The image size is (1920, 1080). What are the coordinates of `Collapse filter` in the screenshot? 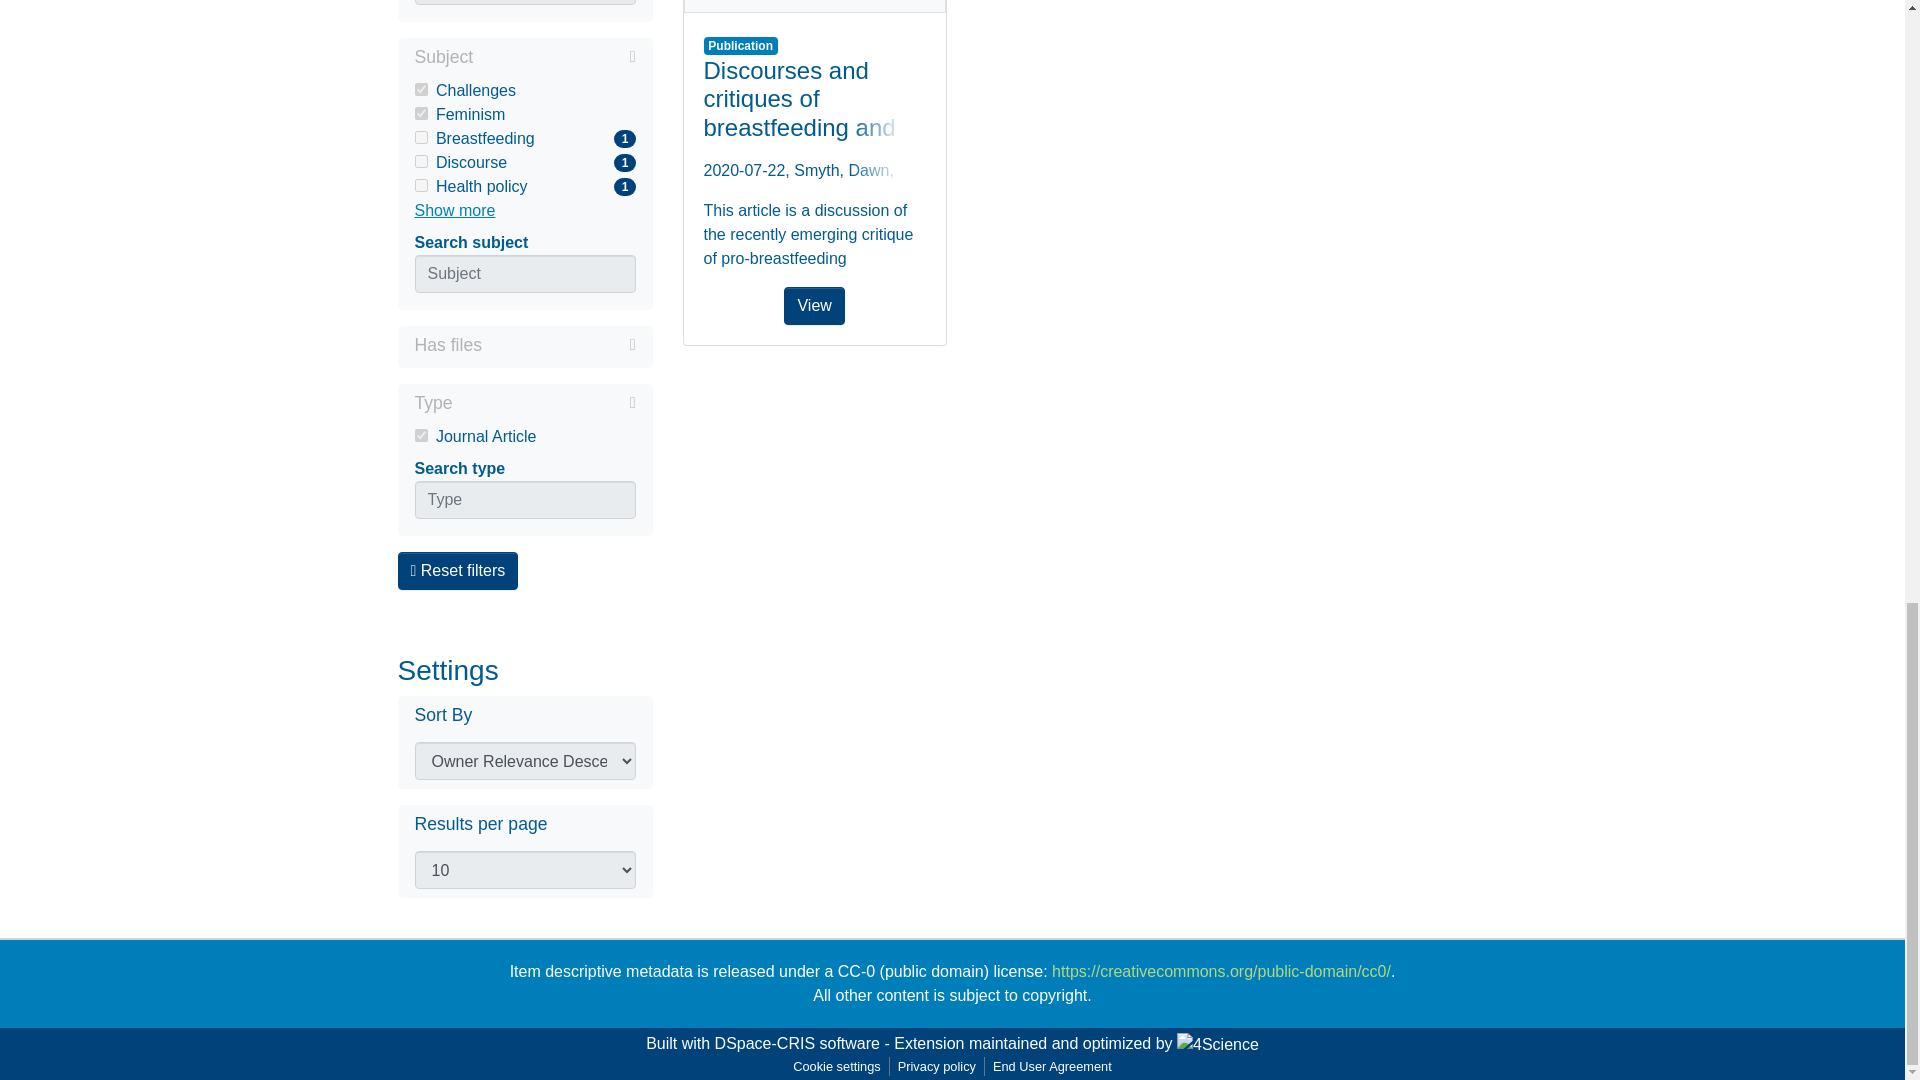 It's located at (554, 57).